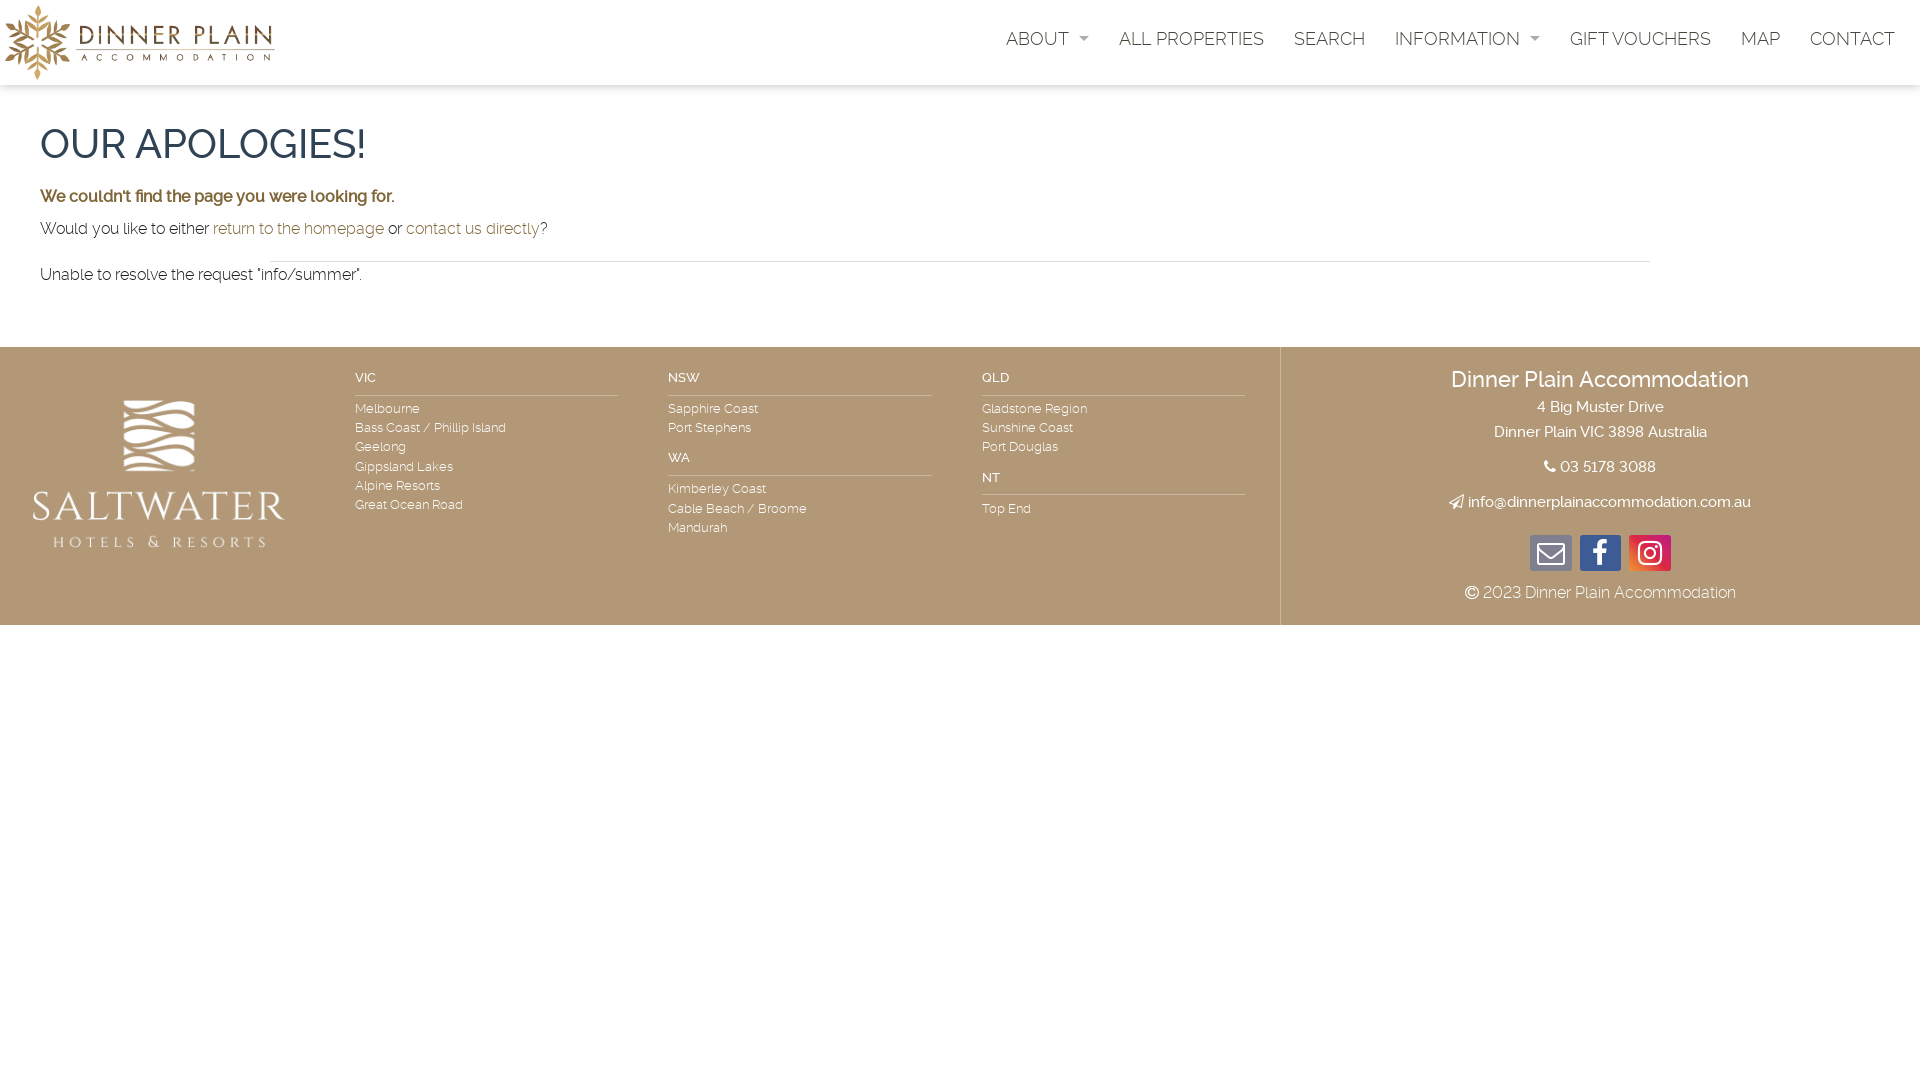 This screenshot has height=1080, width=1920. I want to click on Instagram, so click(1650, 558).